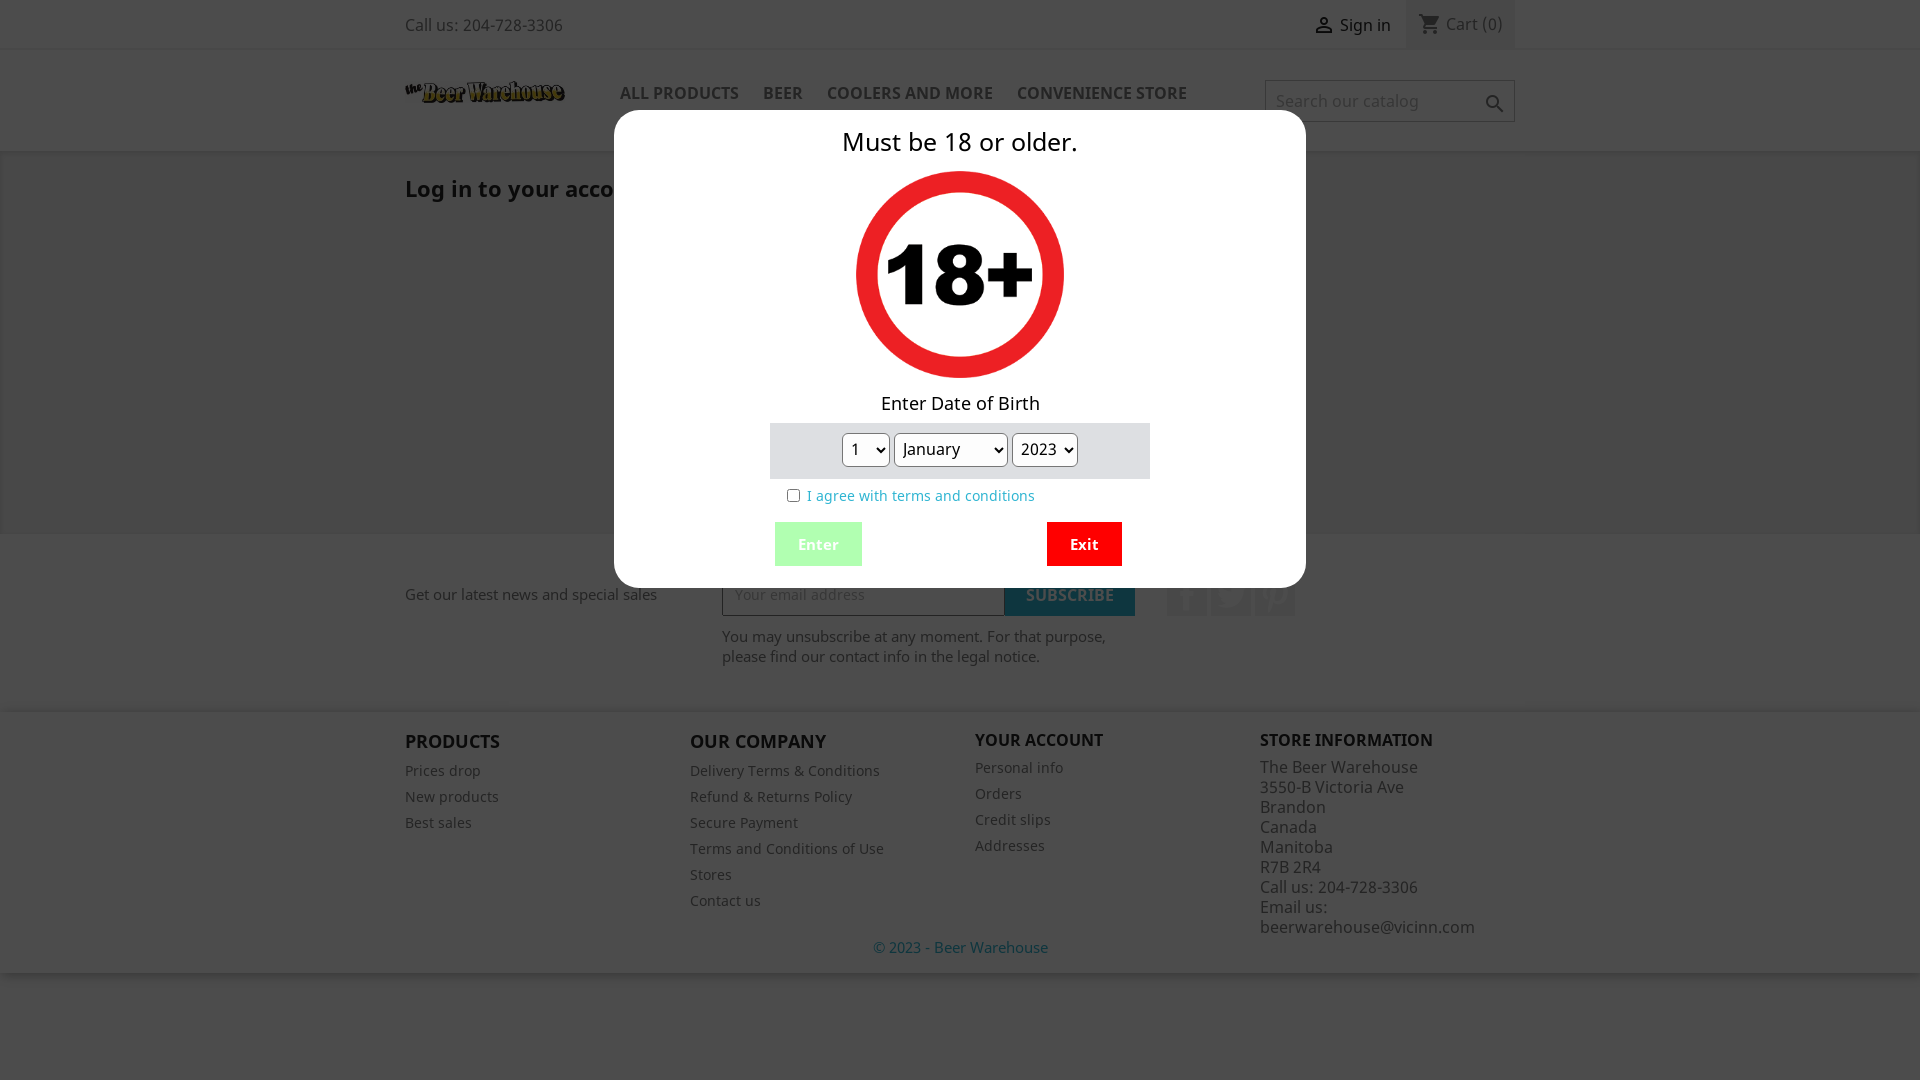  Describe the element at coordinates (783, 94) in the screenshot. I see `BEER` at that location.